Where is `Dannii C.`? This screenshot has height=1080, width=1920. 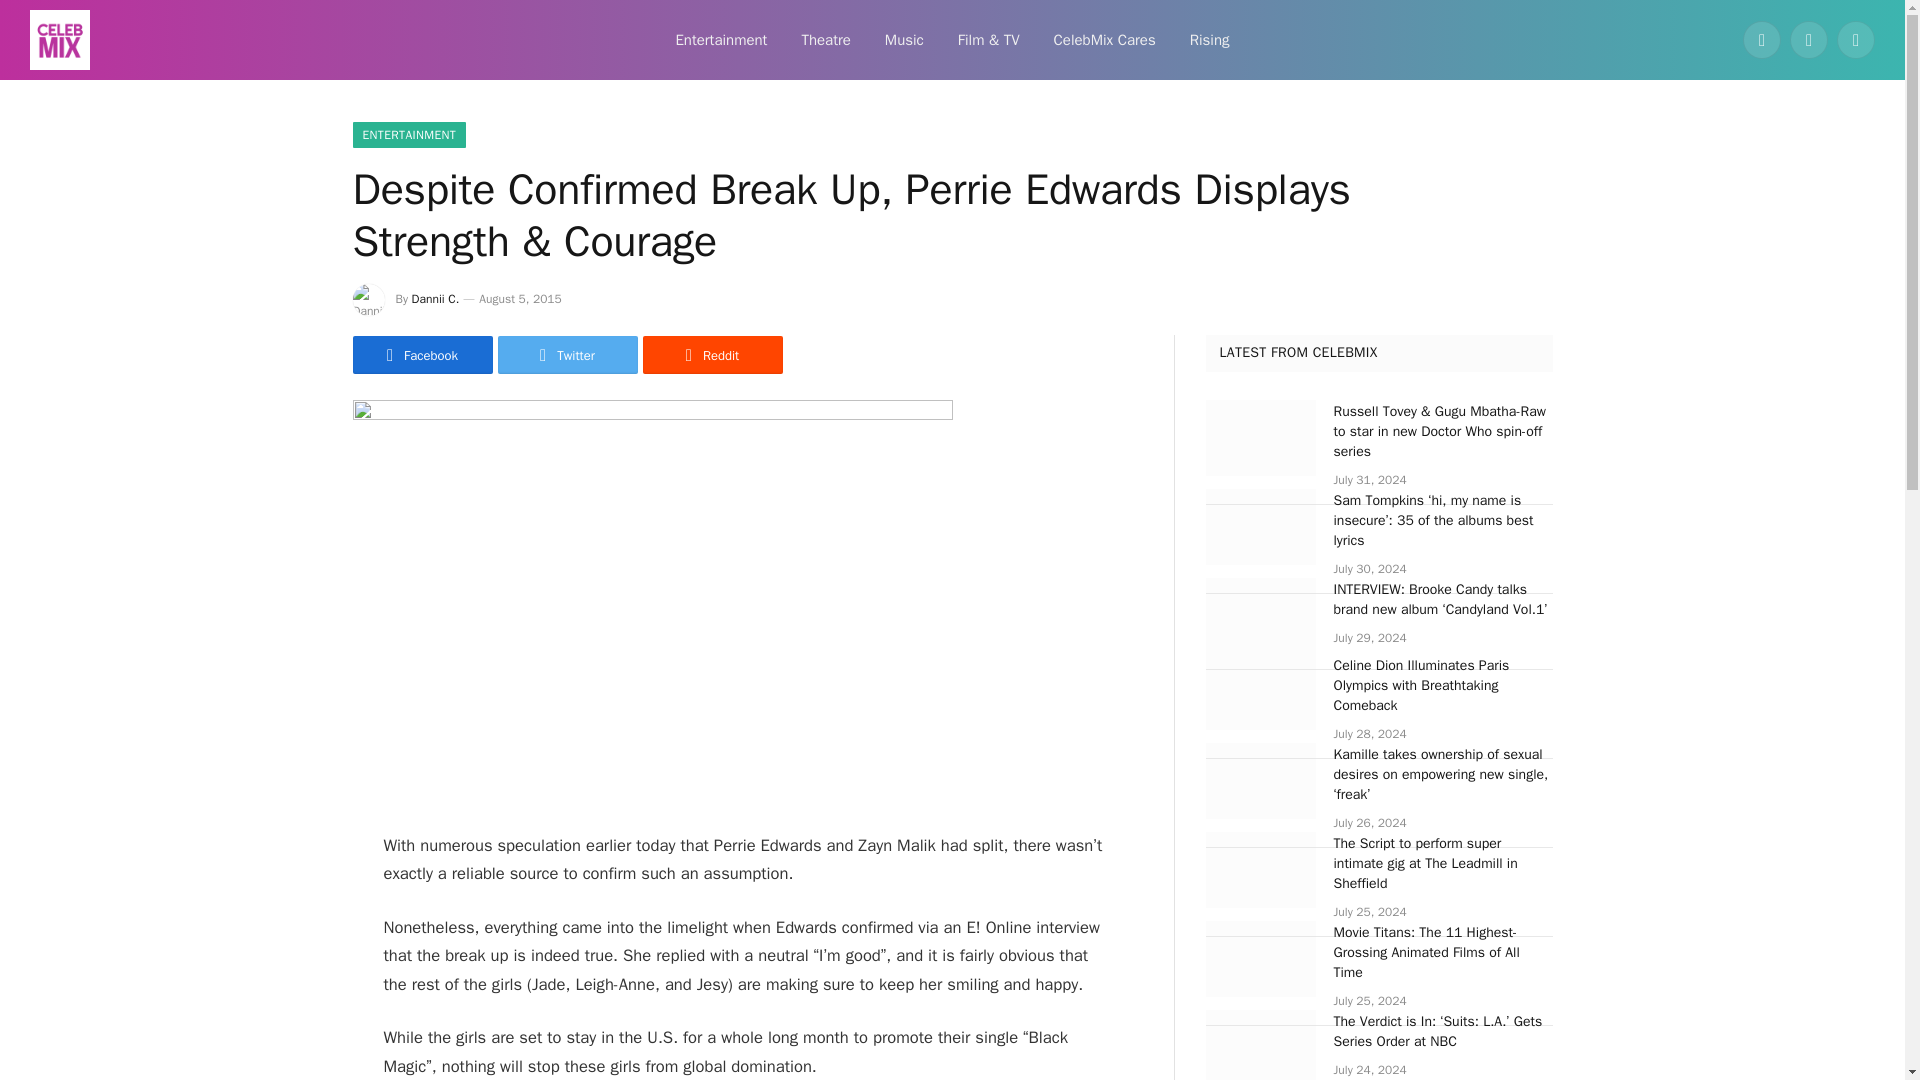
Dannii C. is located at coordinates (436, 298).